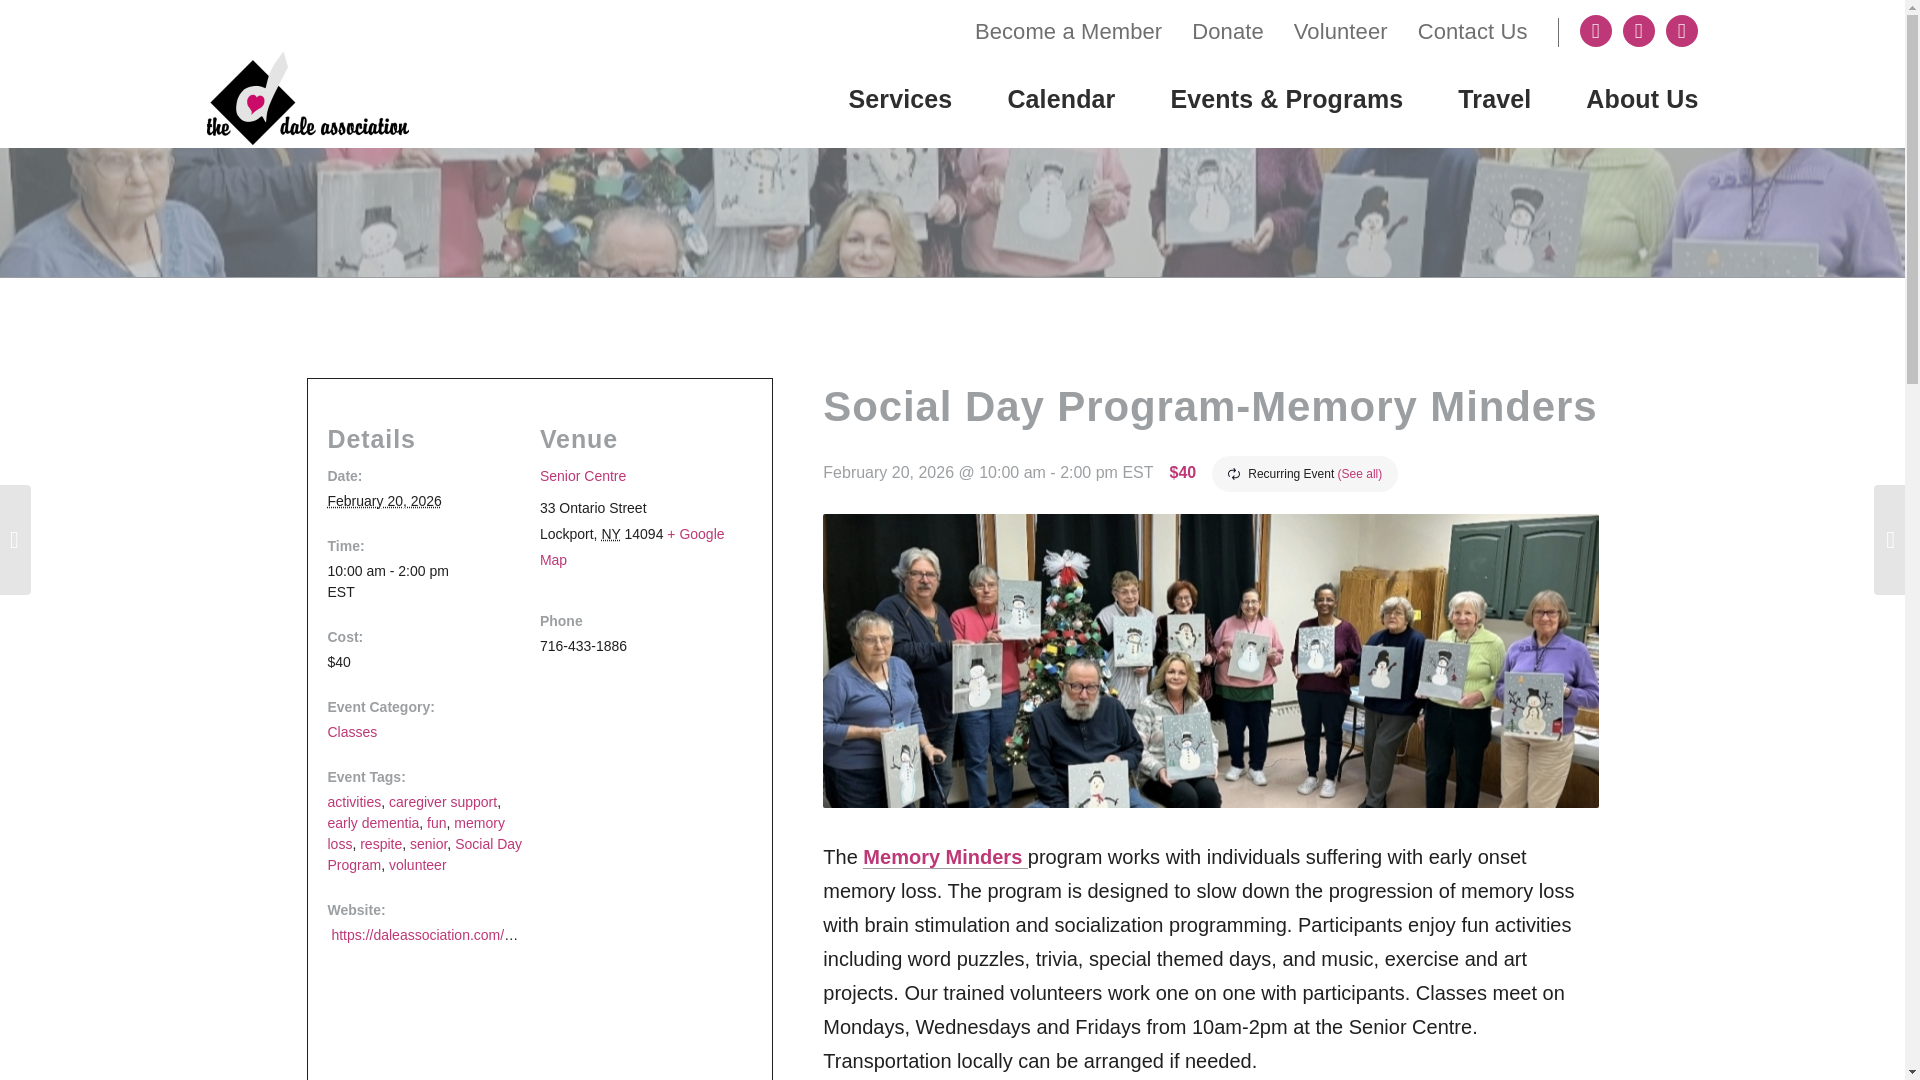  What do you see at coordinates (384, 500) in the screenshot?
I see `2026-02-20` at bounding box center [384, 500].